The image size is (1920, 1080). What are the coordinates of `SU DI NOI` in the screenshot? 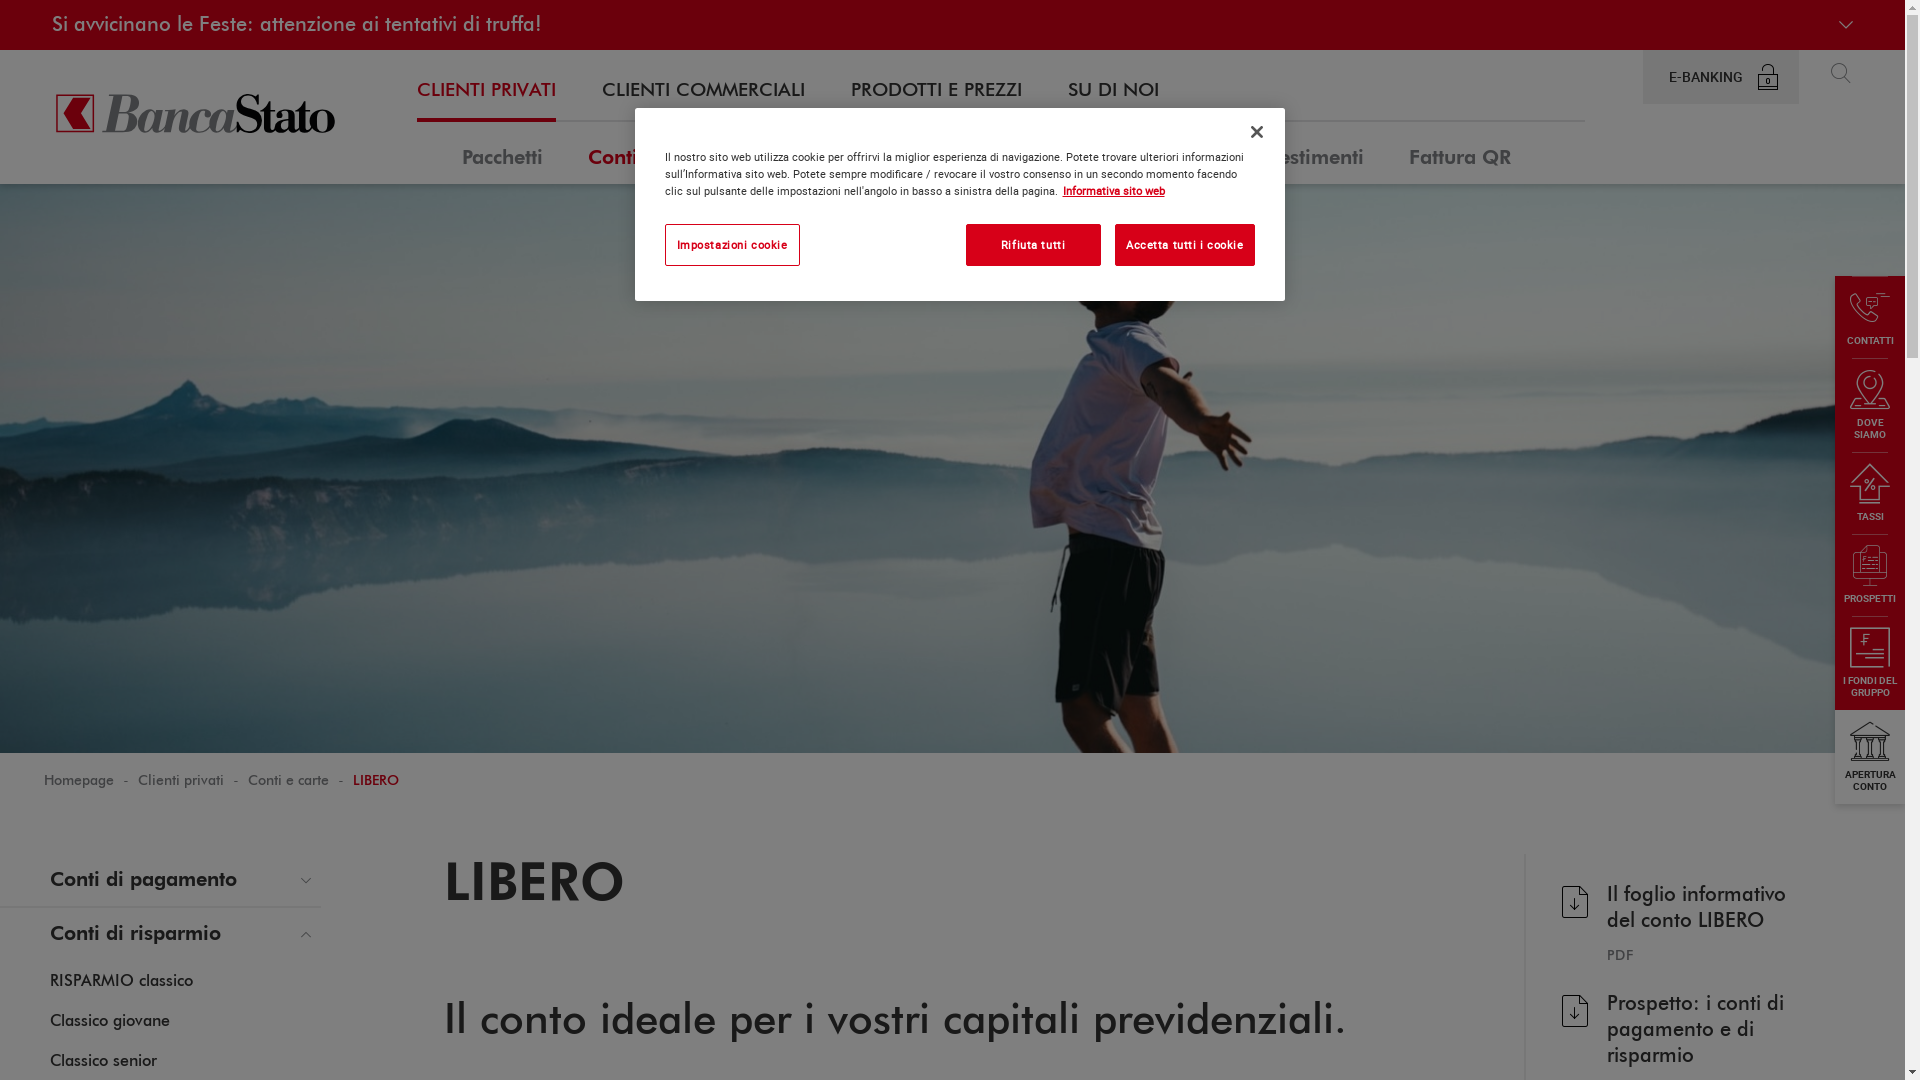 It's located at (1114, 91).